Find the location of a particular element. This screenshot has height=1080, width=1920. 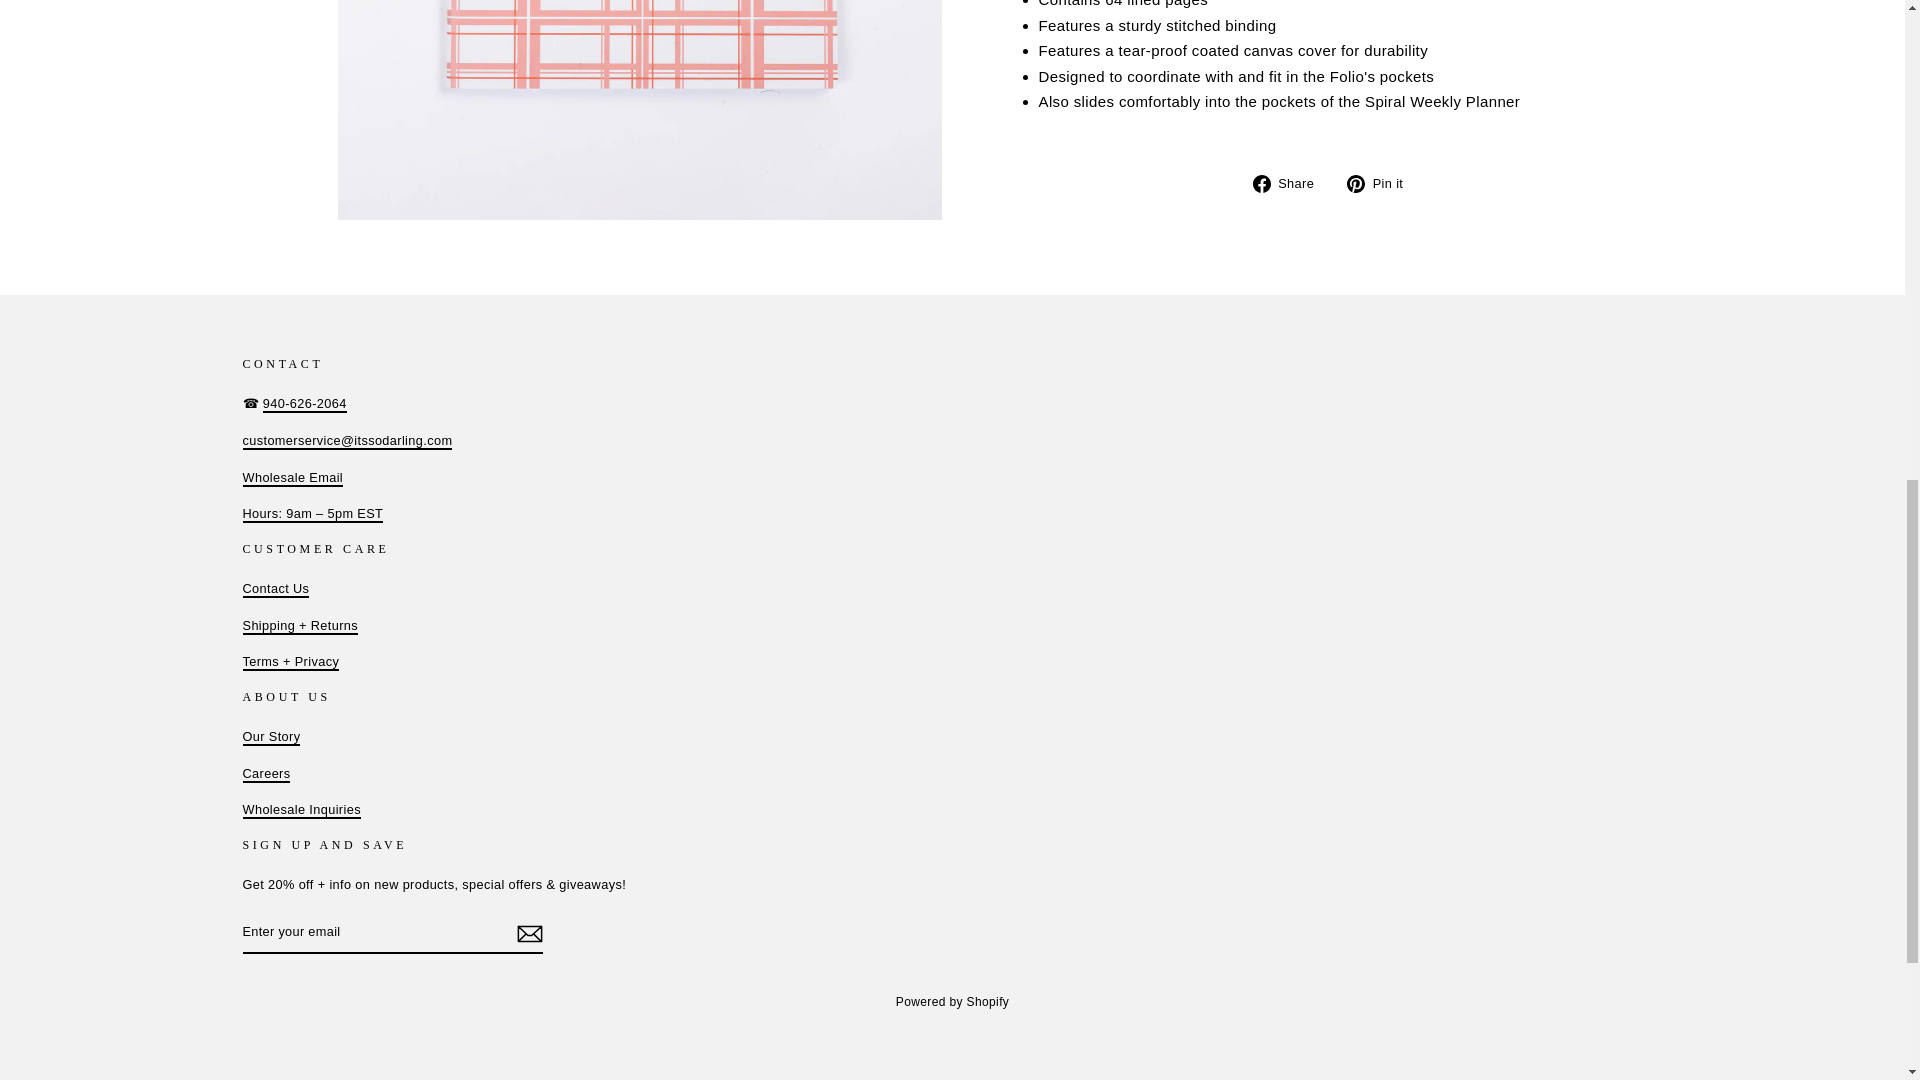

Wholesale Inquiries is located at coordinates (300, 810).